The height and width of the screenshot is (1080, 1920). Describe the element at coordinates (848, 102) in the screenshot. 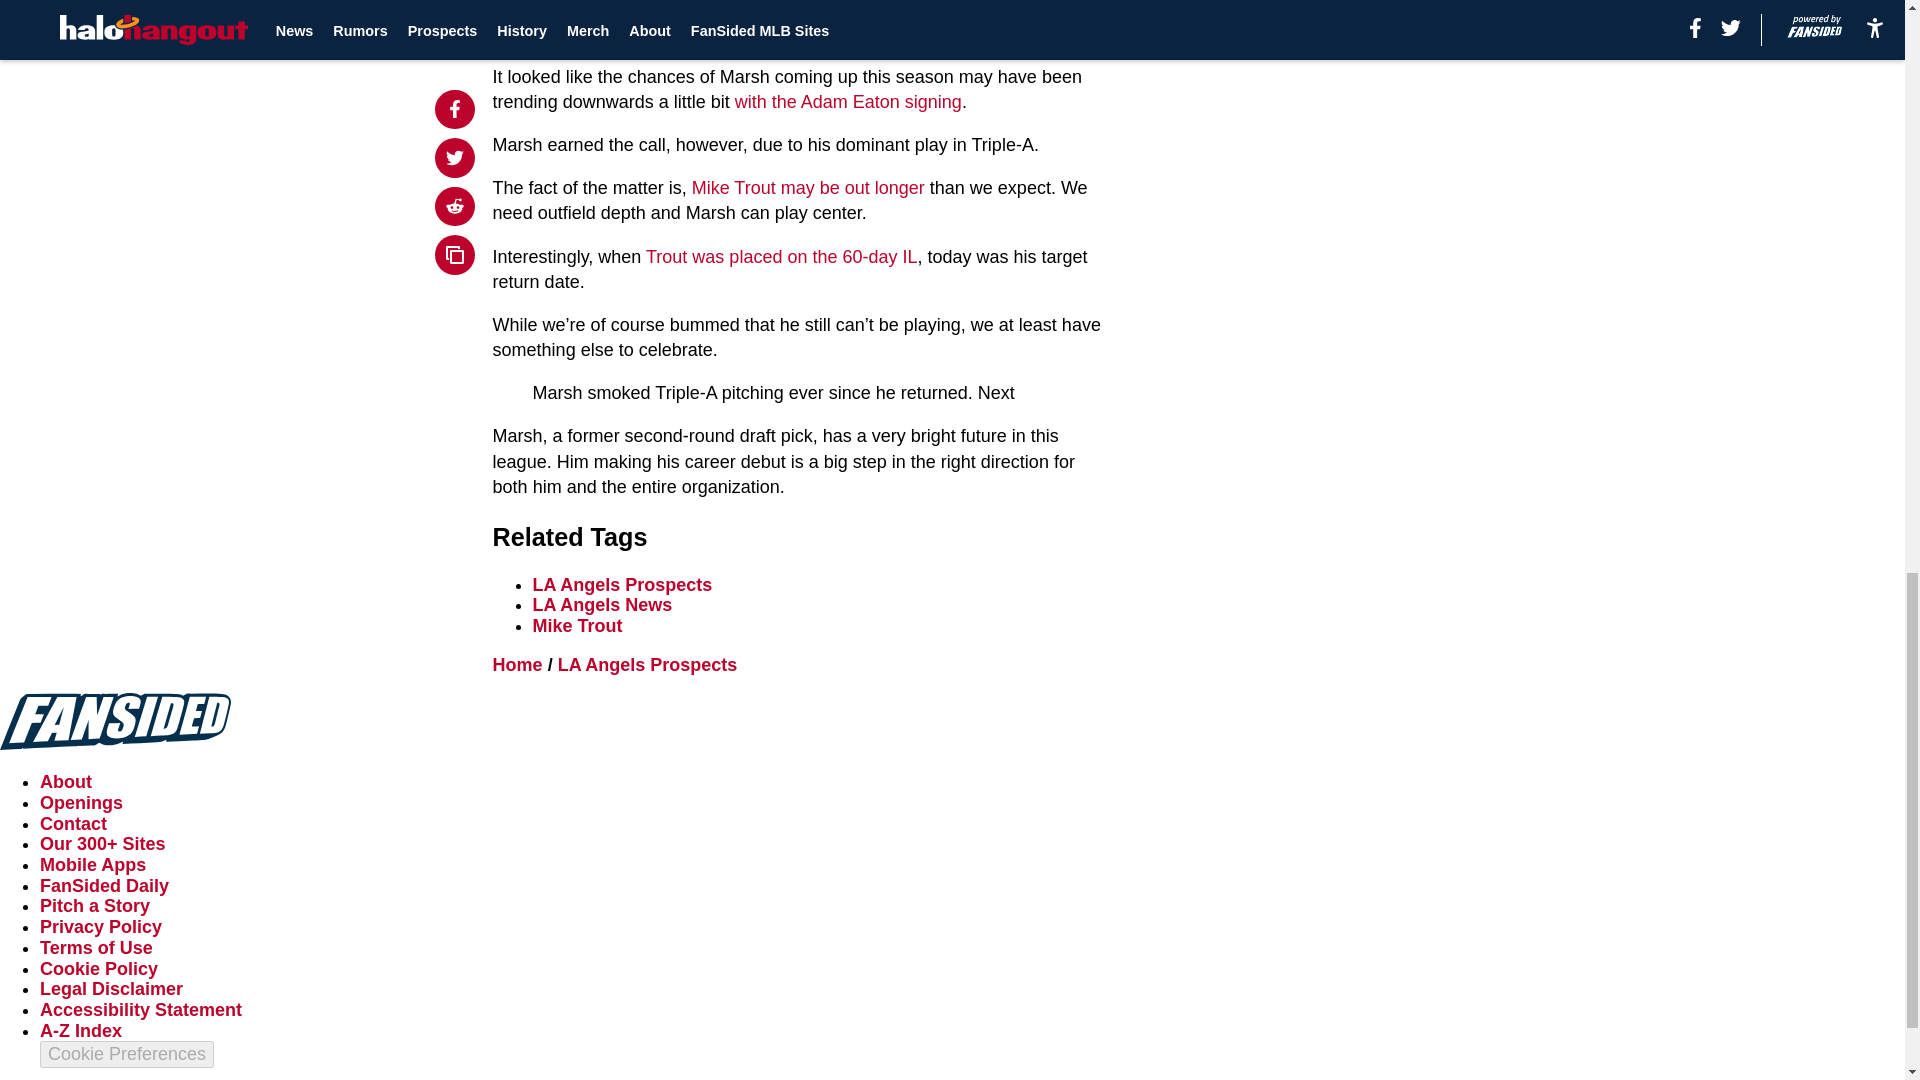

I see `with the Adam Eaton signing` at that location.